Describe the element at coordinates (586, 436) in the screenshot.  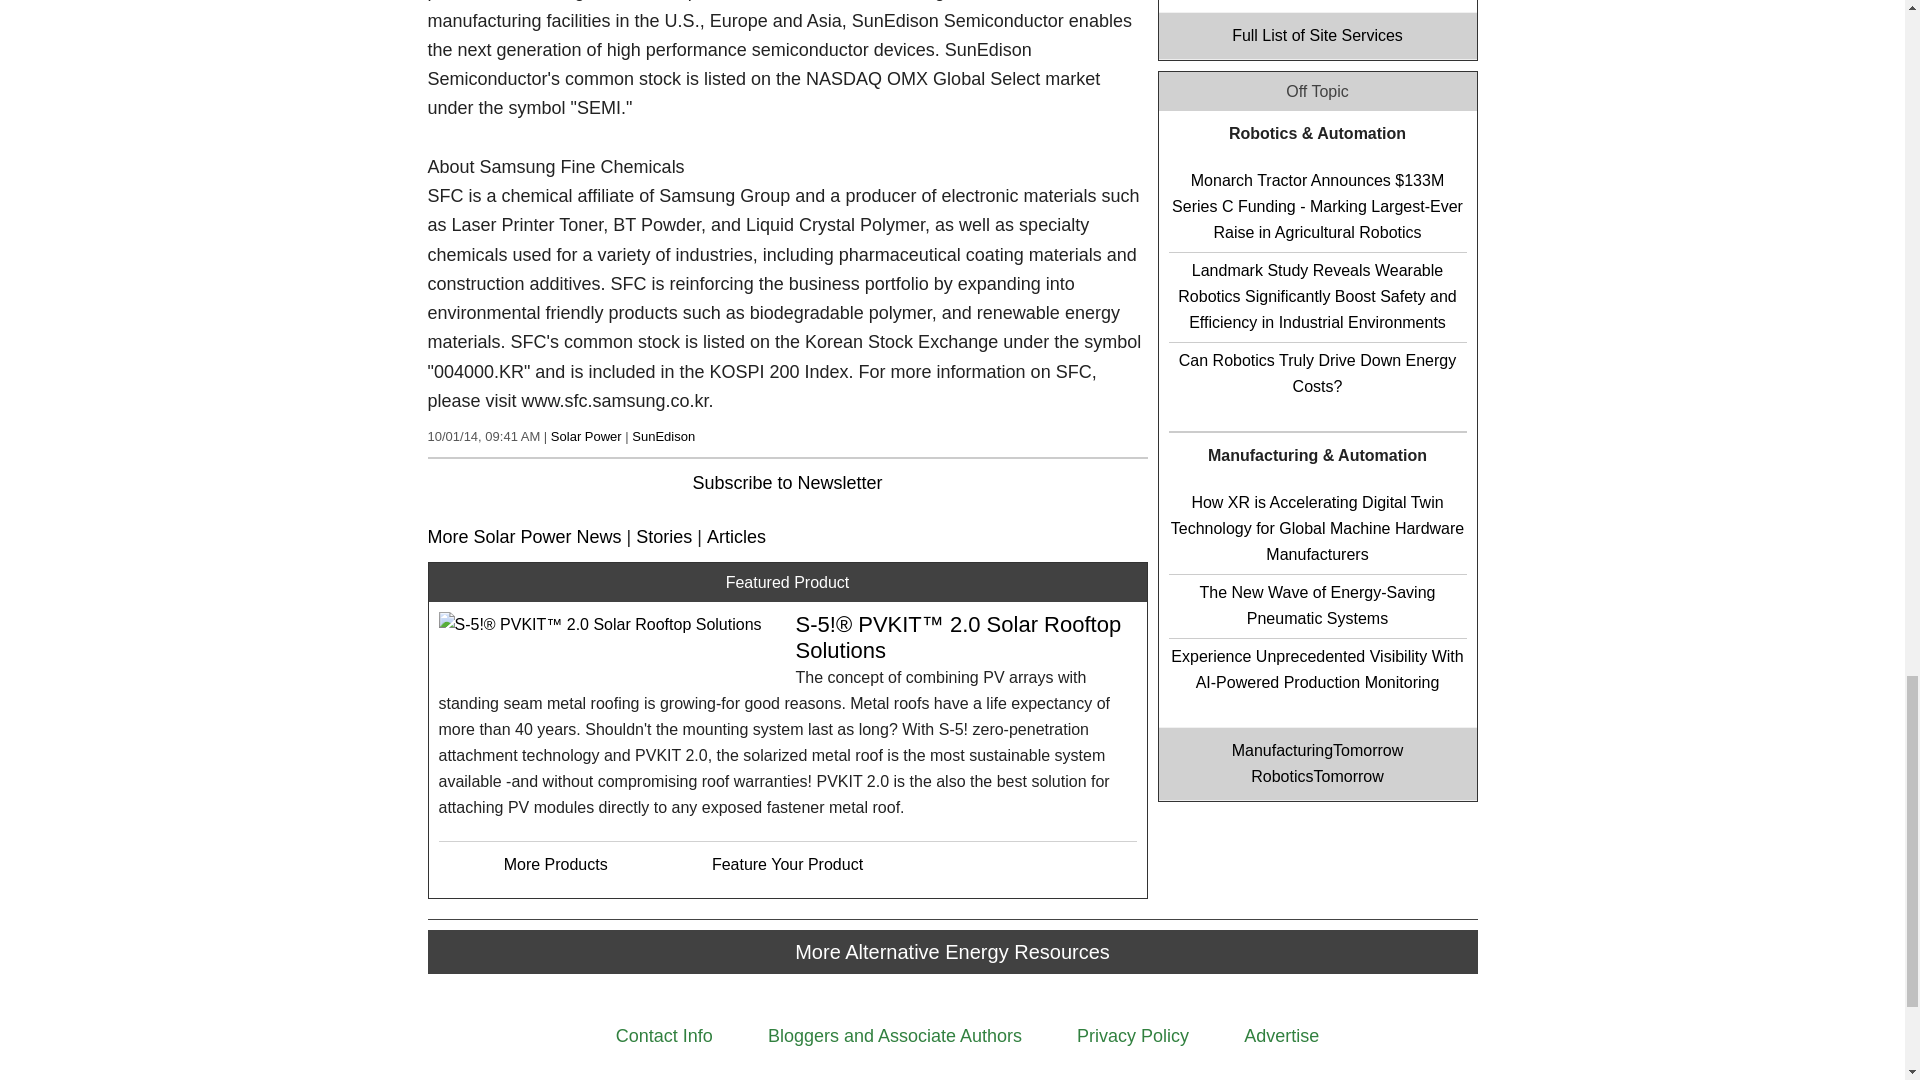
I see `Solar Power` at that location.